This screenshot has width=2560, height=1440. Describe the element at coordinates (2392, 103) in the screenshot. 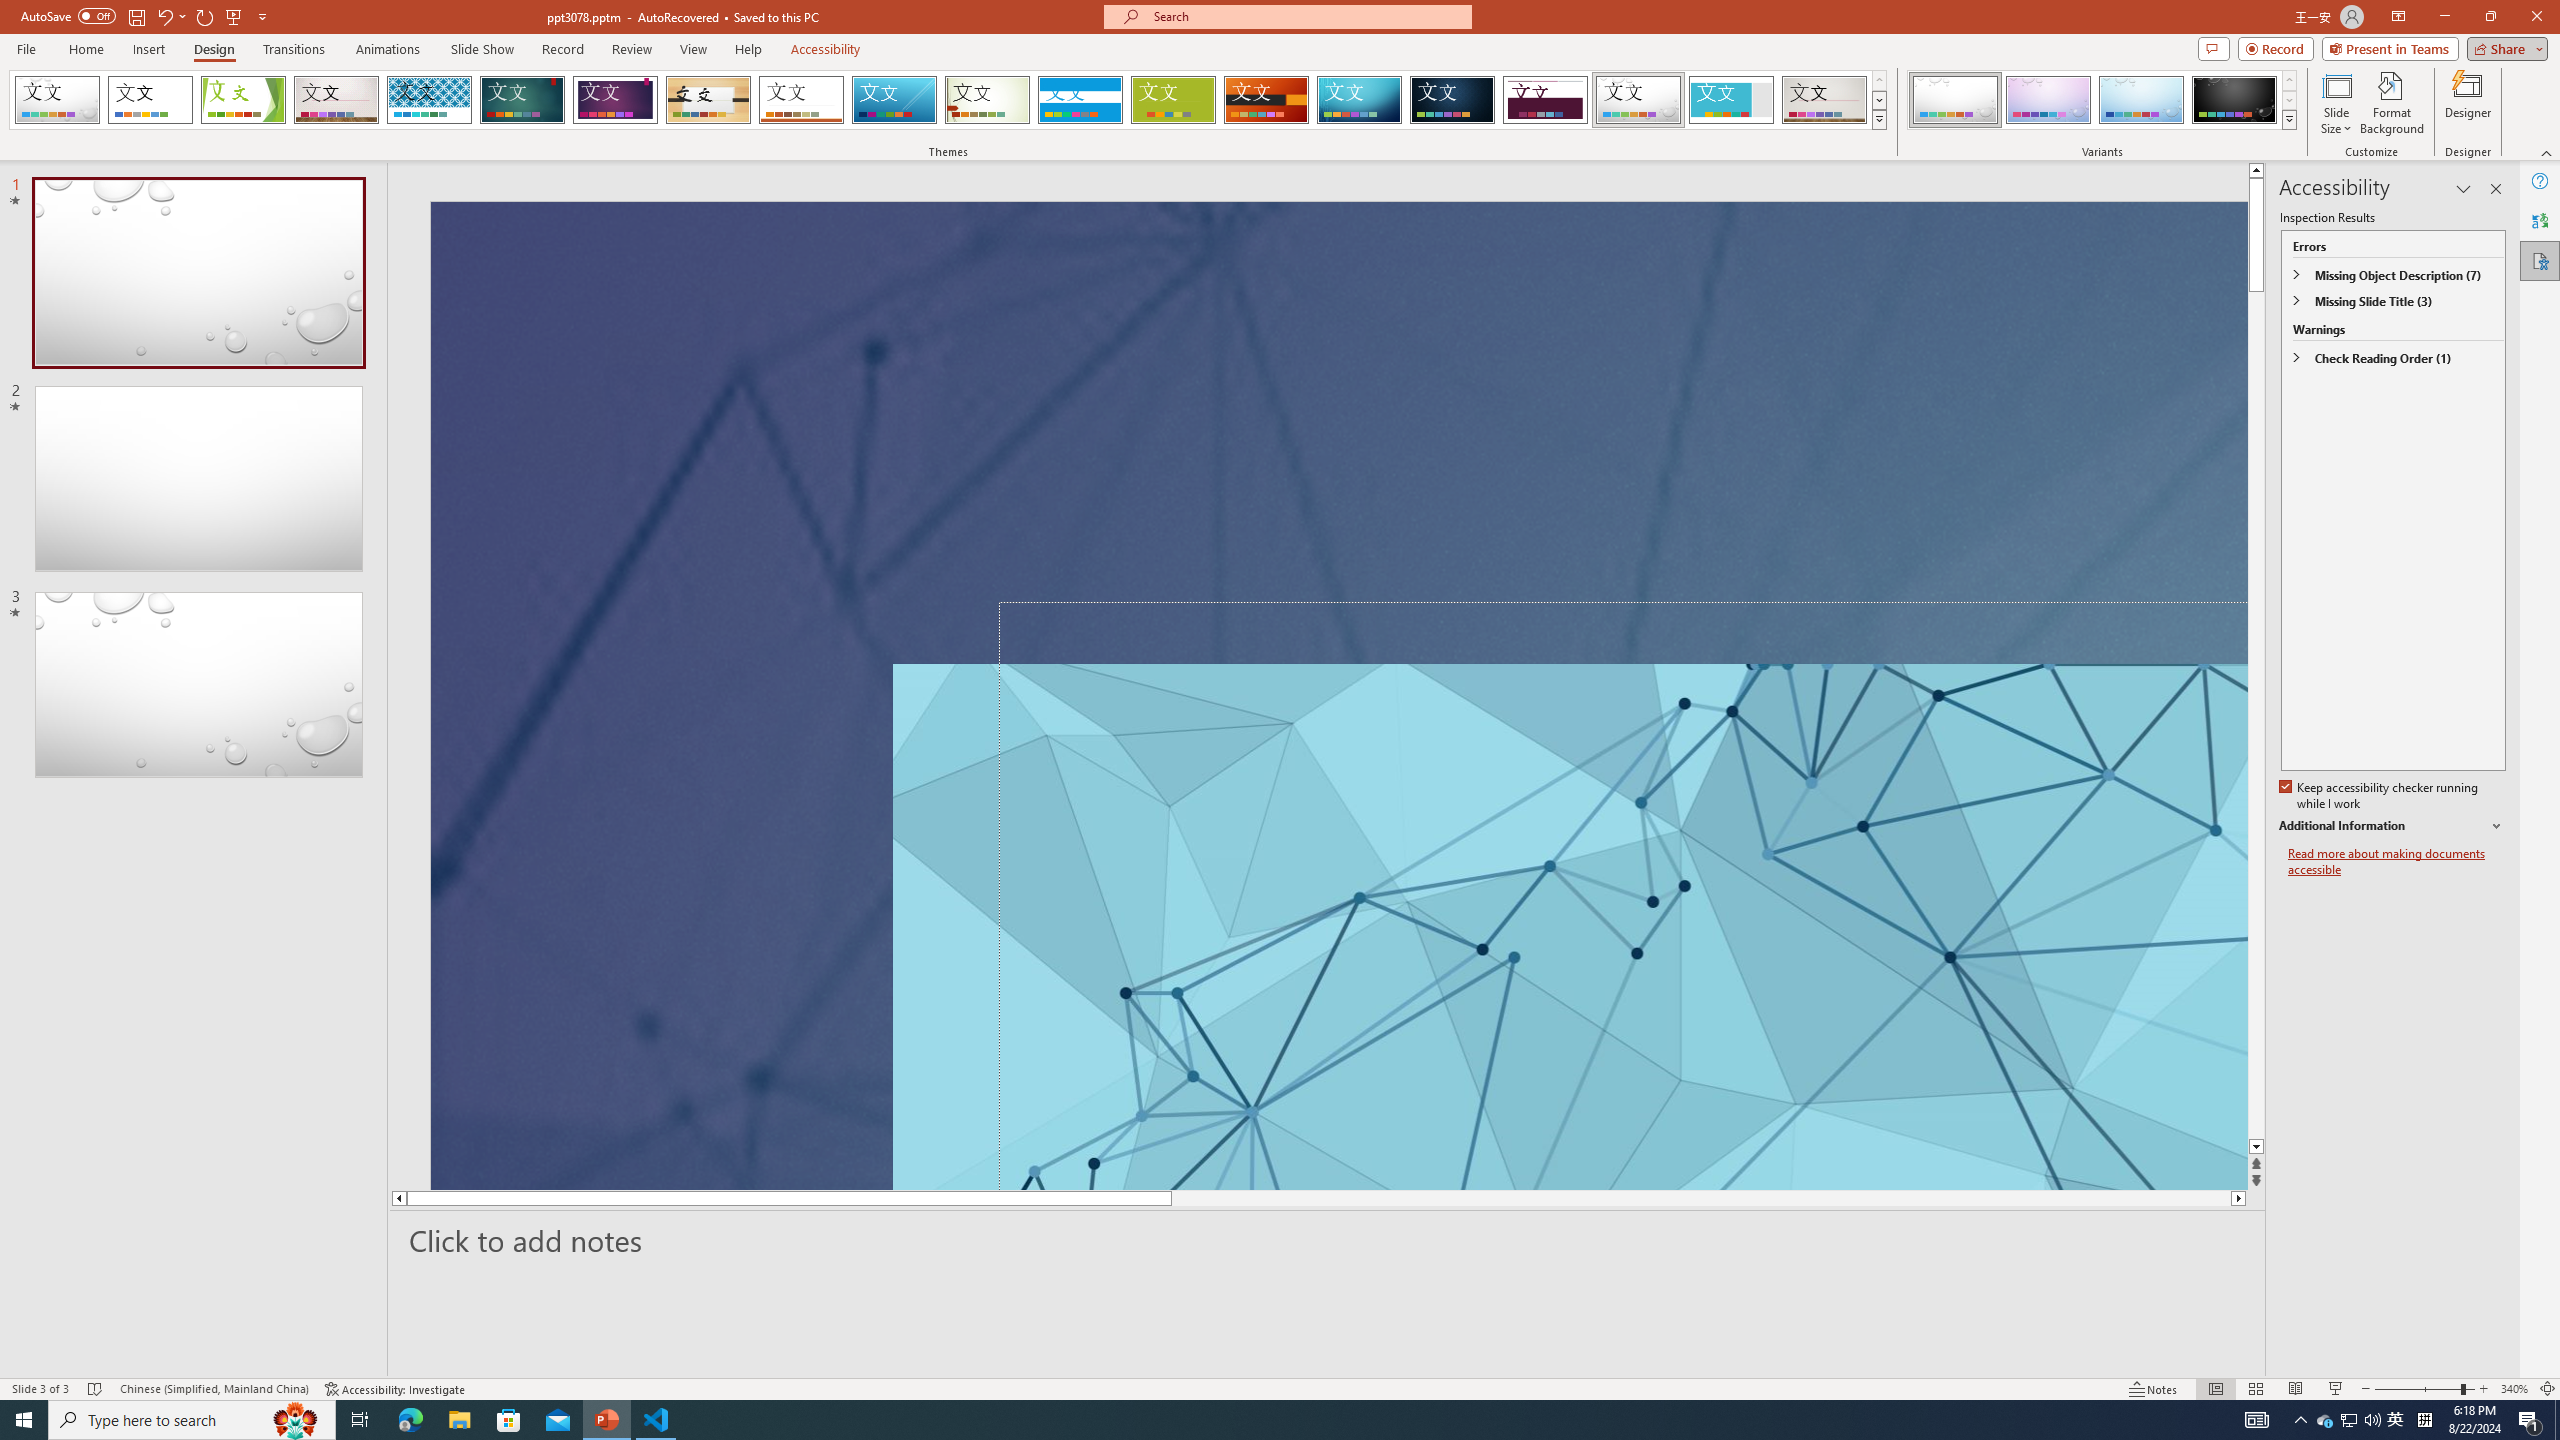

I see `Format Background` at that location.